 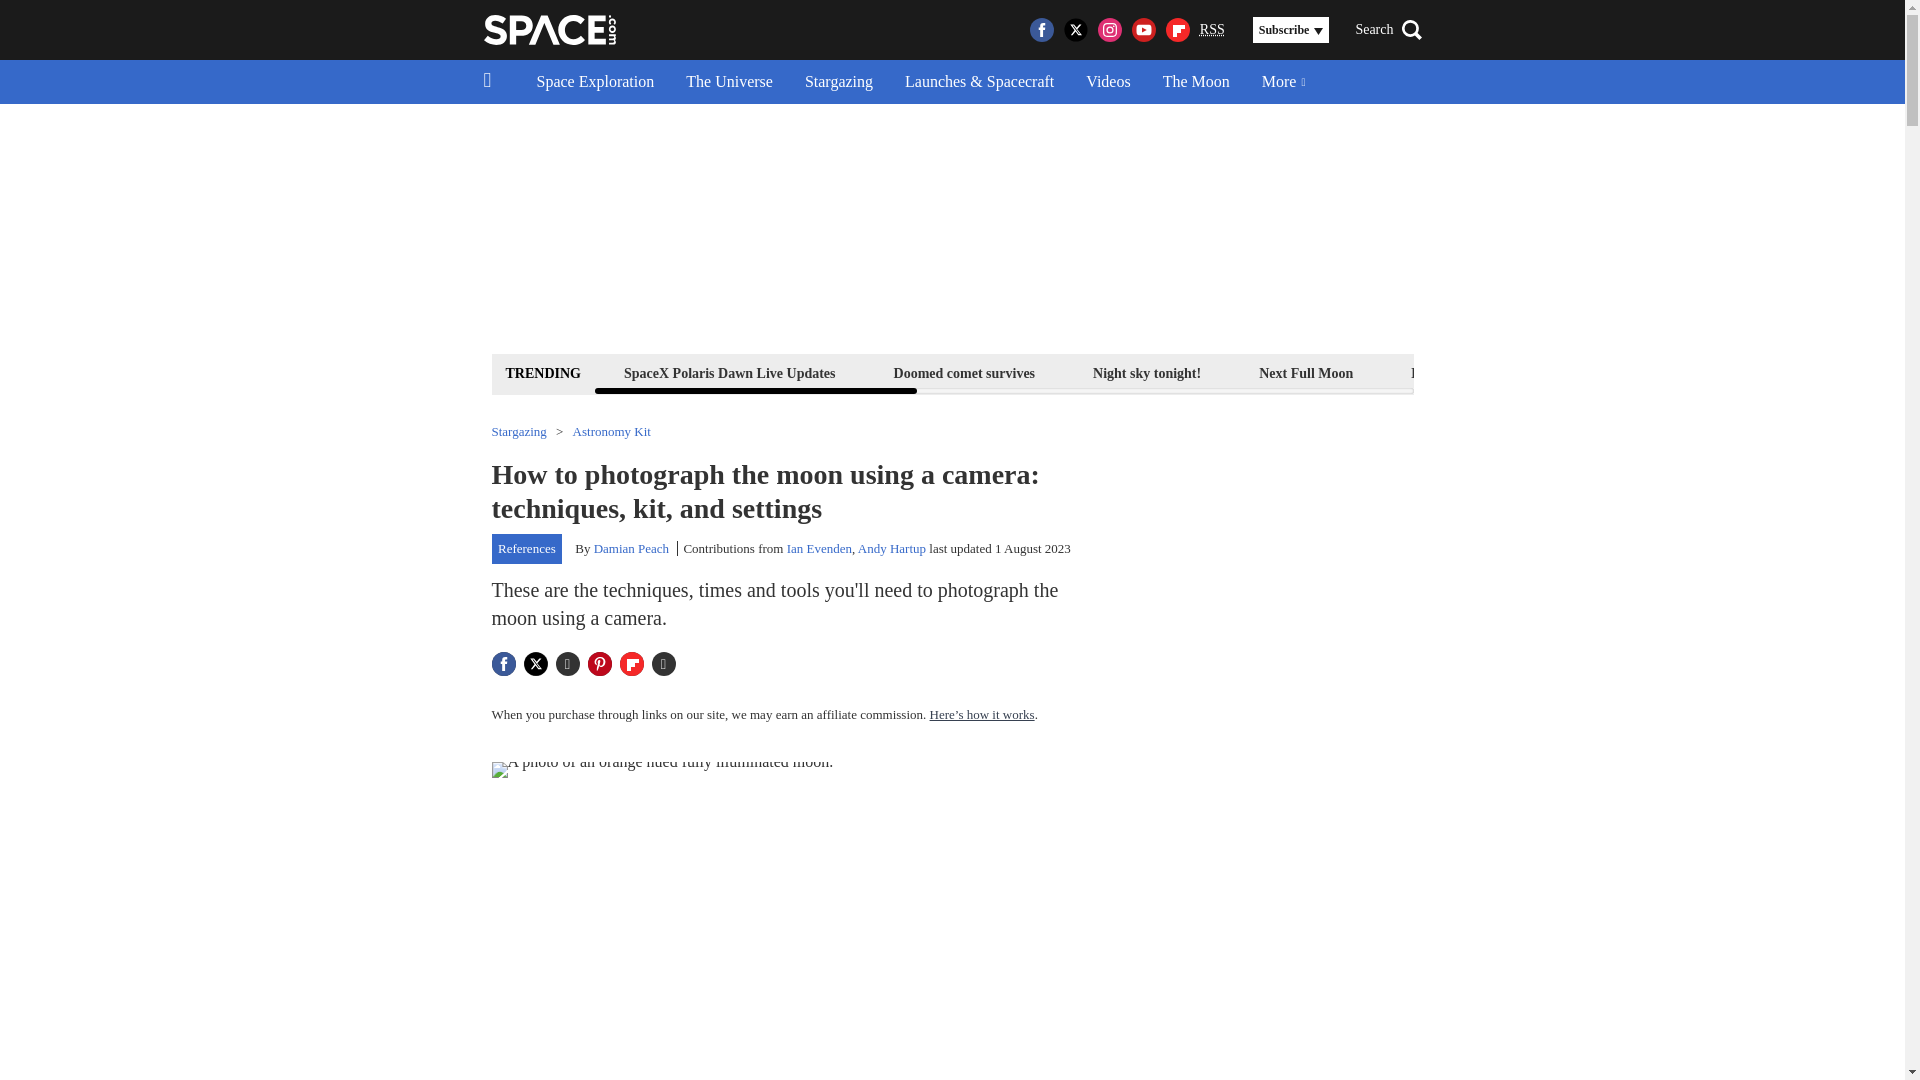 What do you see at coordinates (1305, 372) in the screenshot?
I see `Next Full Moon` at bounding box center [1305, 372].